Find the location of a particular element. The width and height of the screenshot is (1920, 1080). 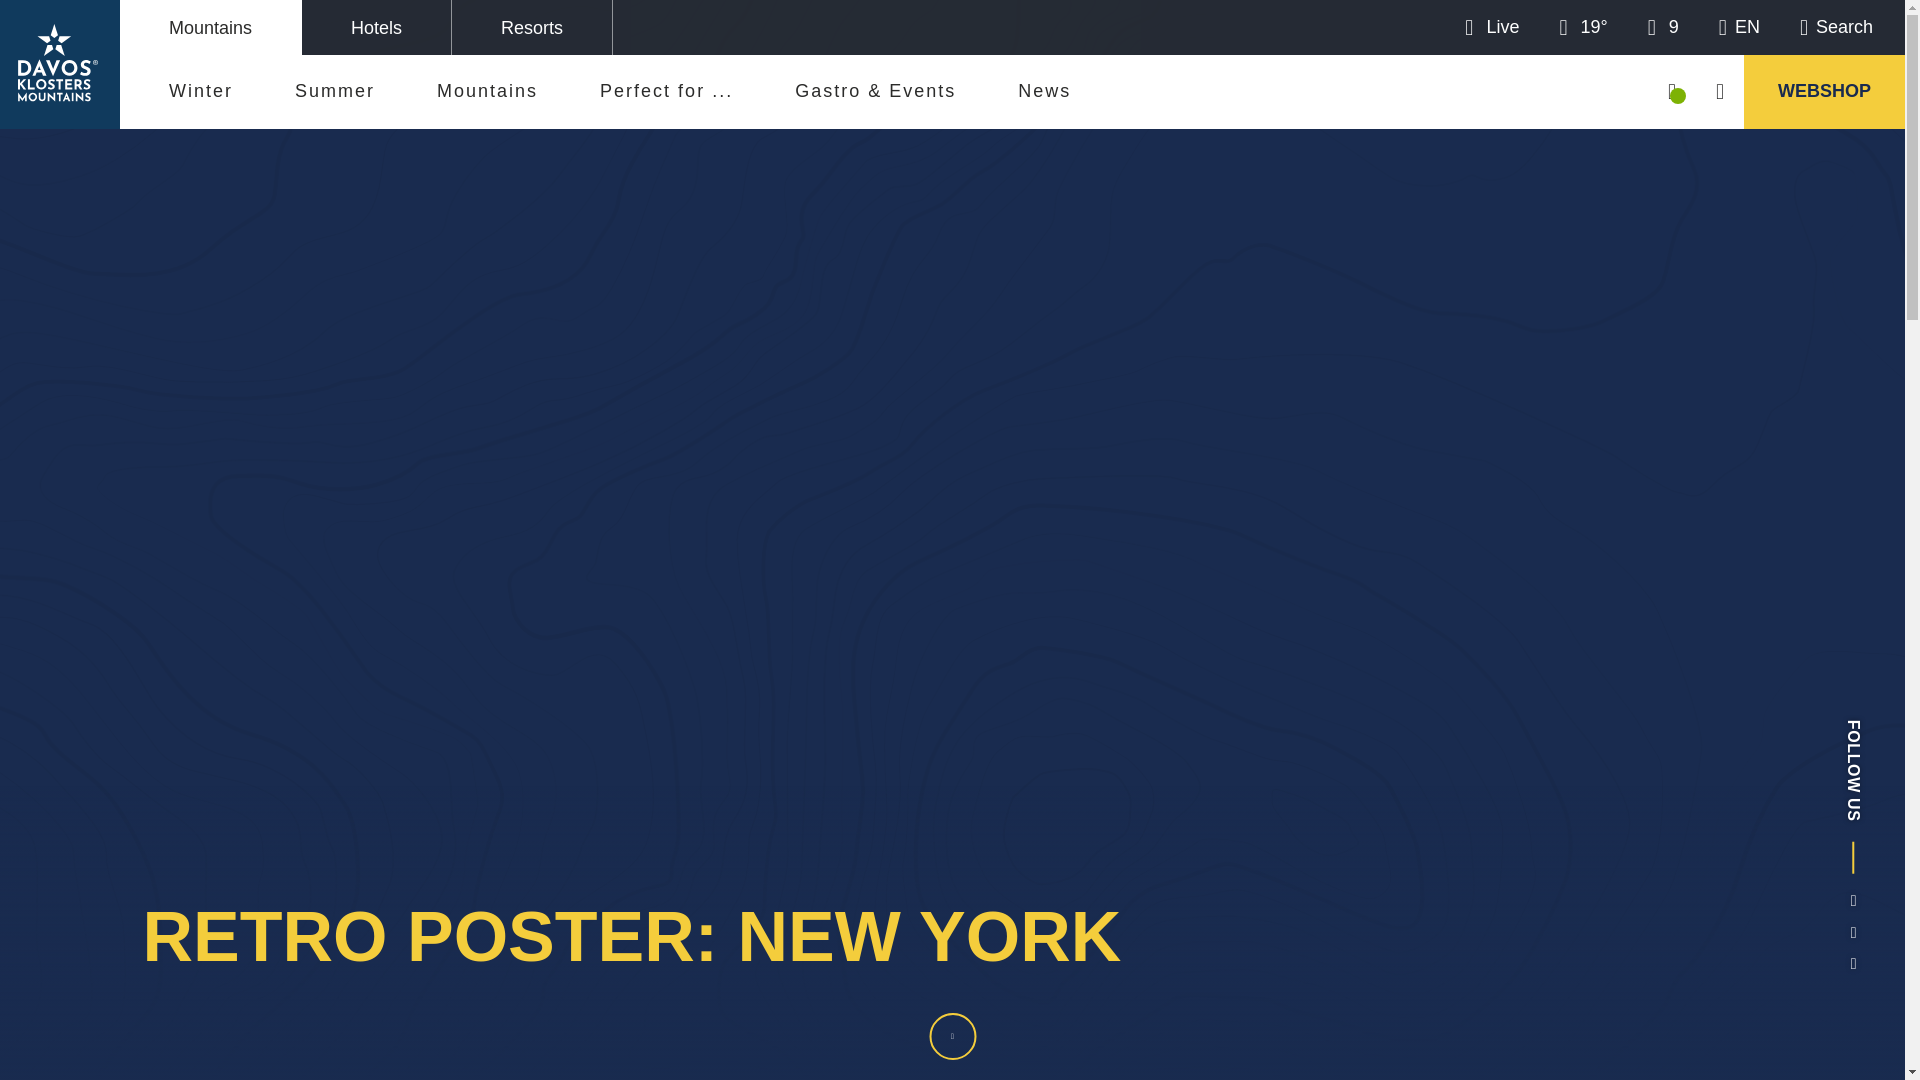

9 is located at coordinates (1662, 26).